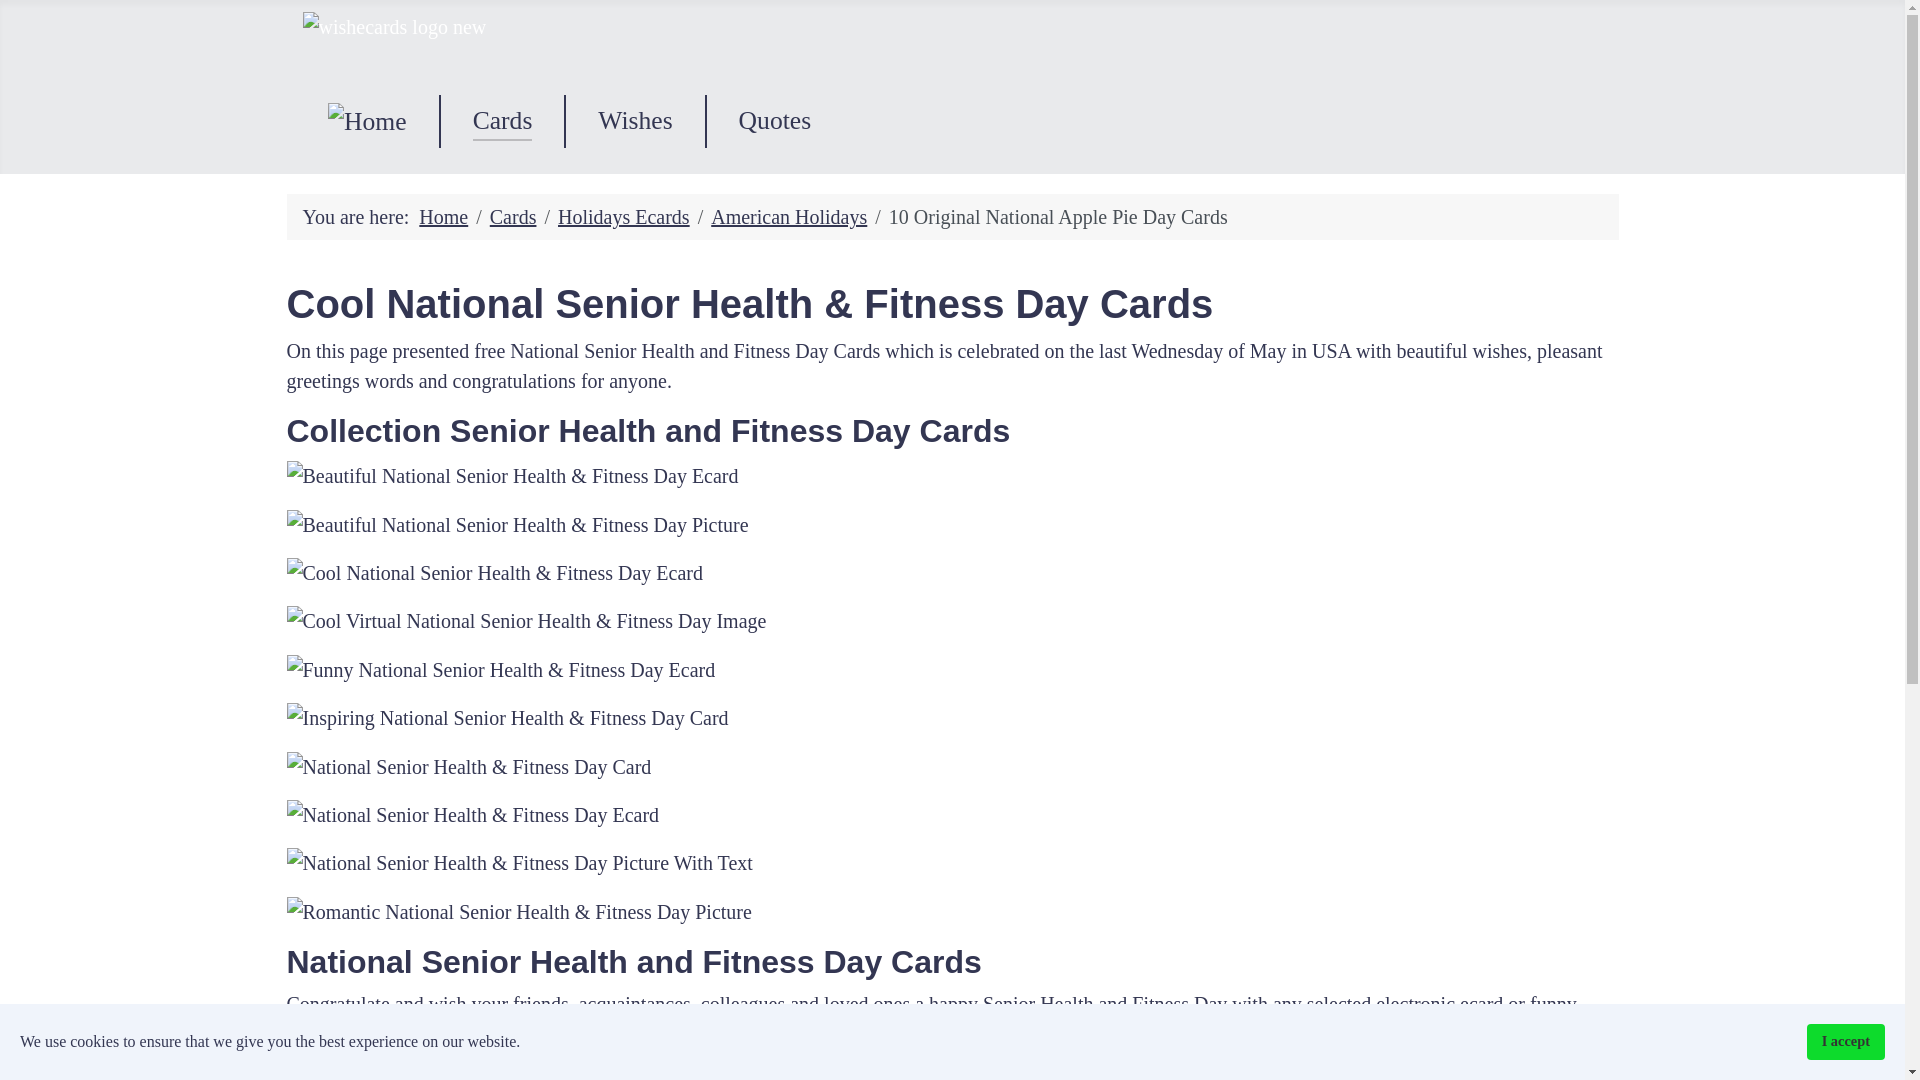 This screenshot has height=1080, width=1920. Describe the element at coordinates (788, 216) in the screenshot. I see `American Holidays` at that location.